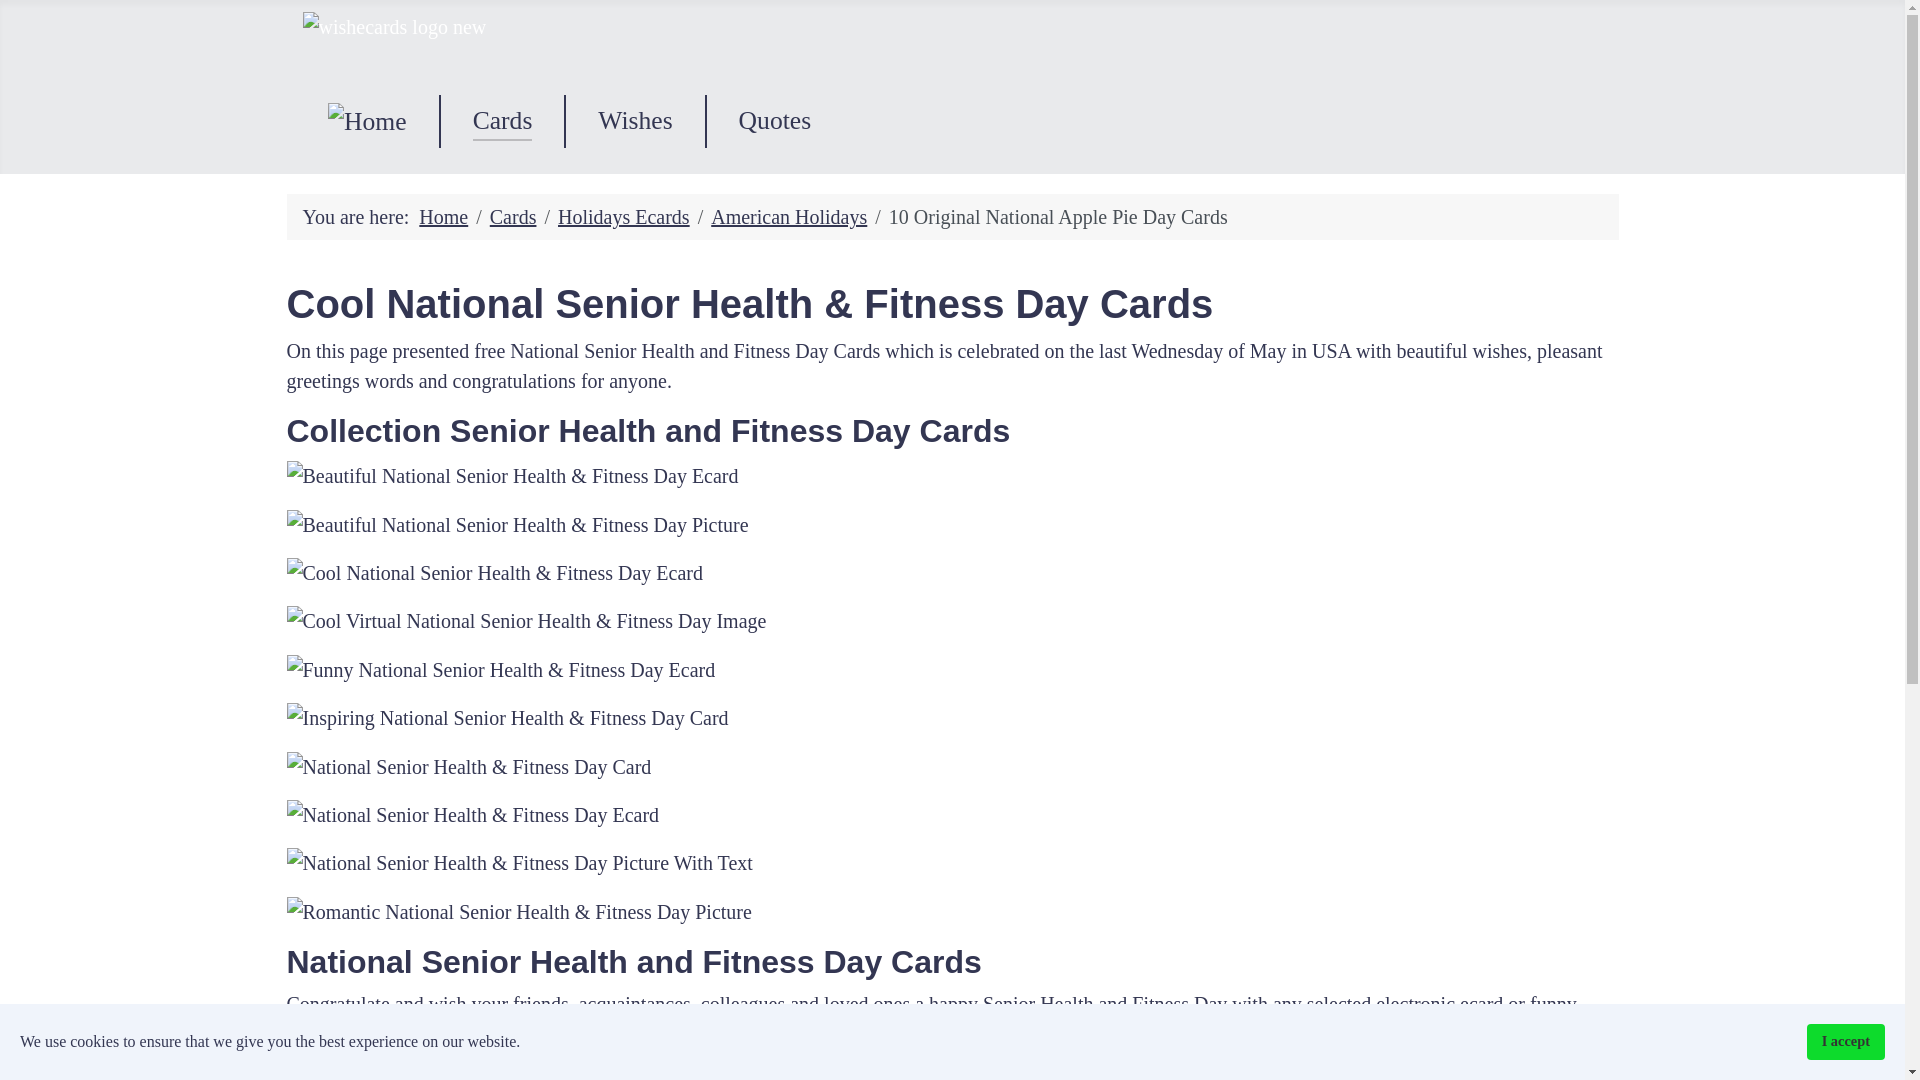 This screenshot has height=1080, width=1920. Describe the element at coordinates (788, 216) in the screenshot. I see `American Holidays` at that location.